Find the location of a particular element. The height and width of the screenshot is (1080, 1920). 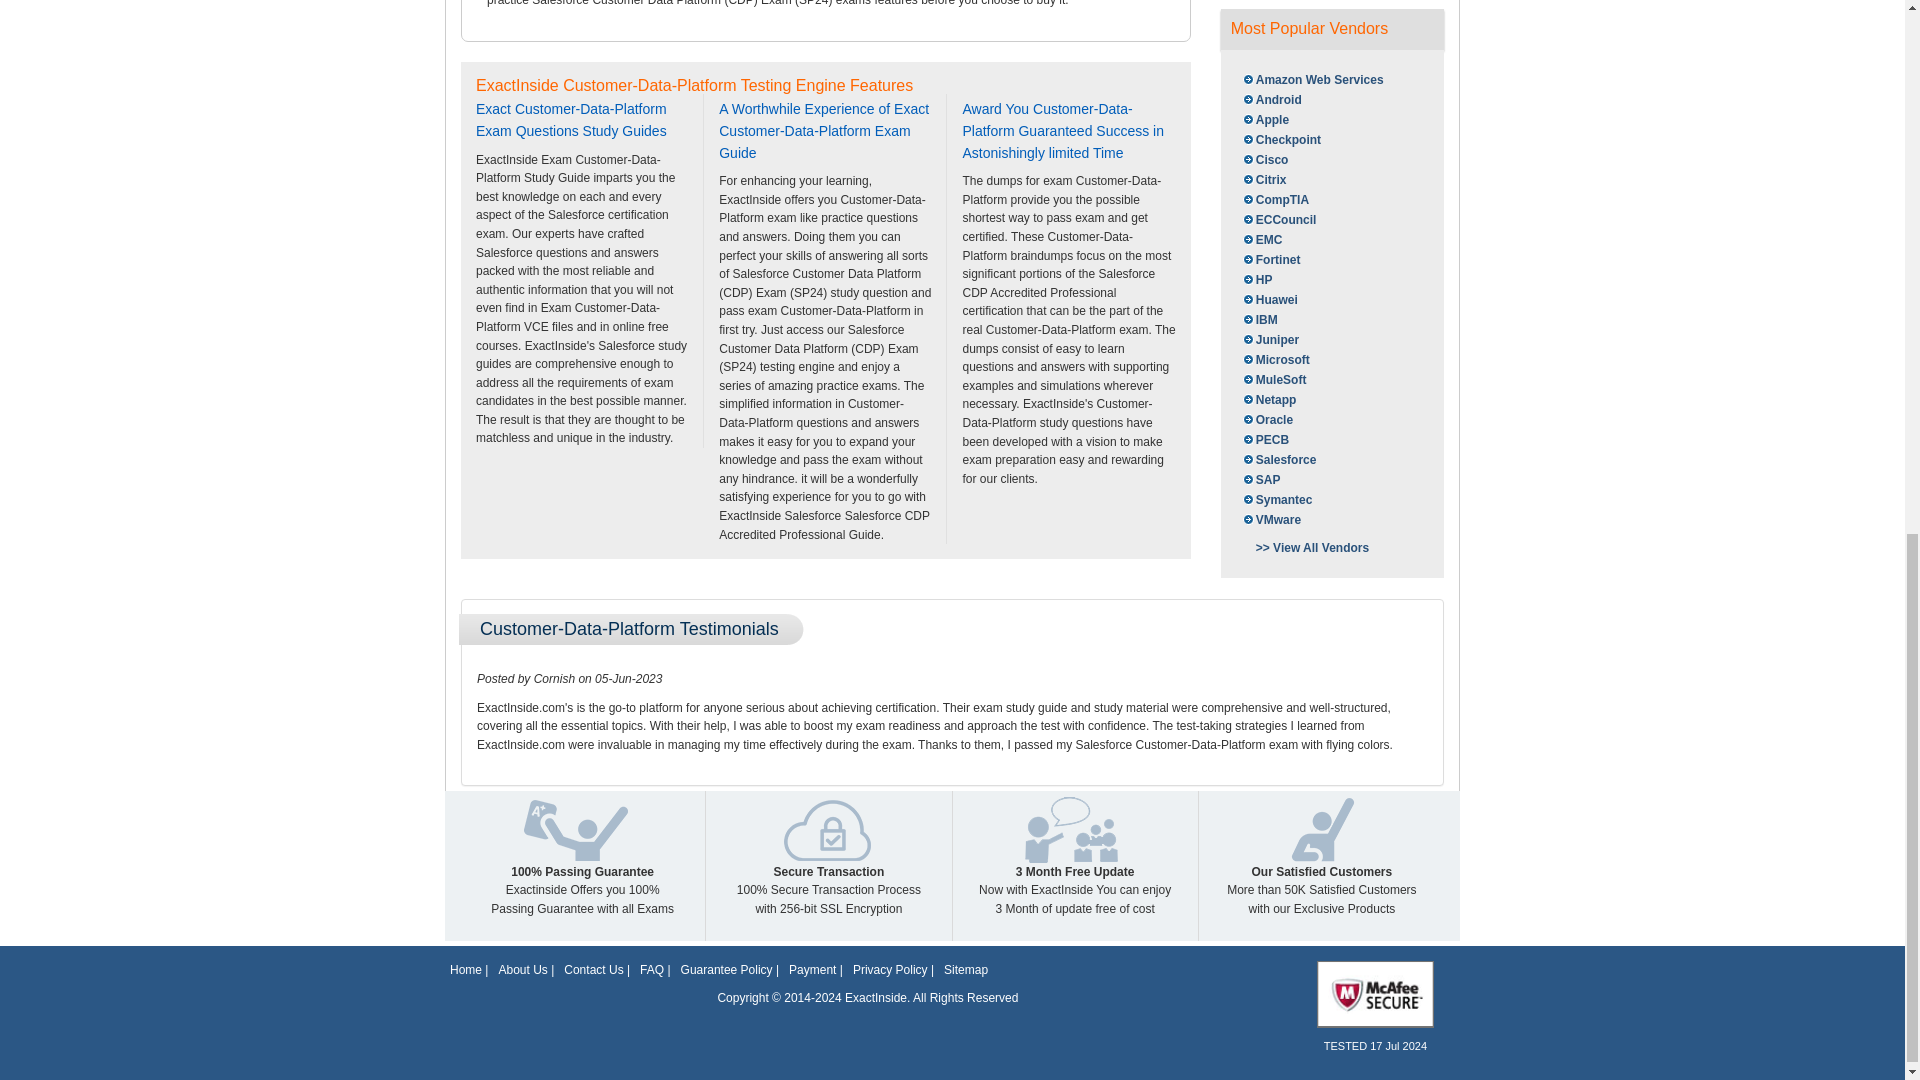

Citrix is located at coordinates (1263, 180).